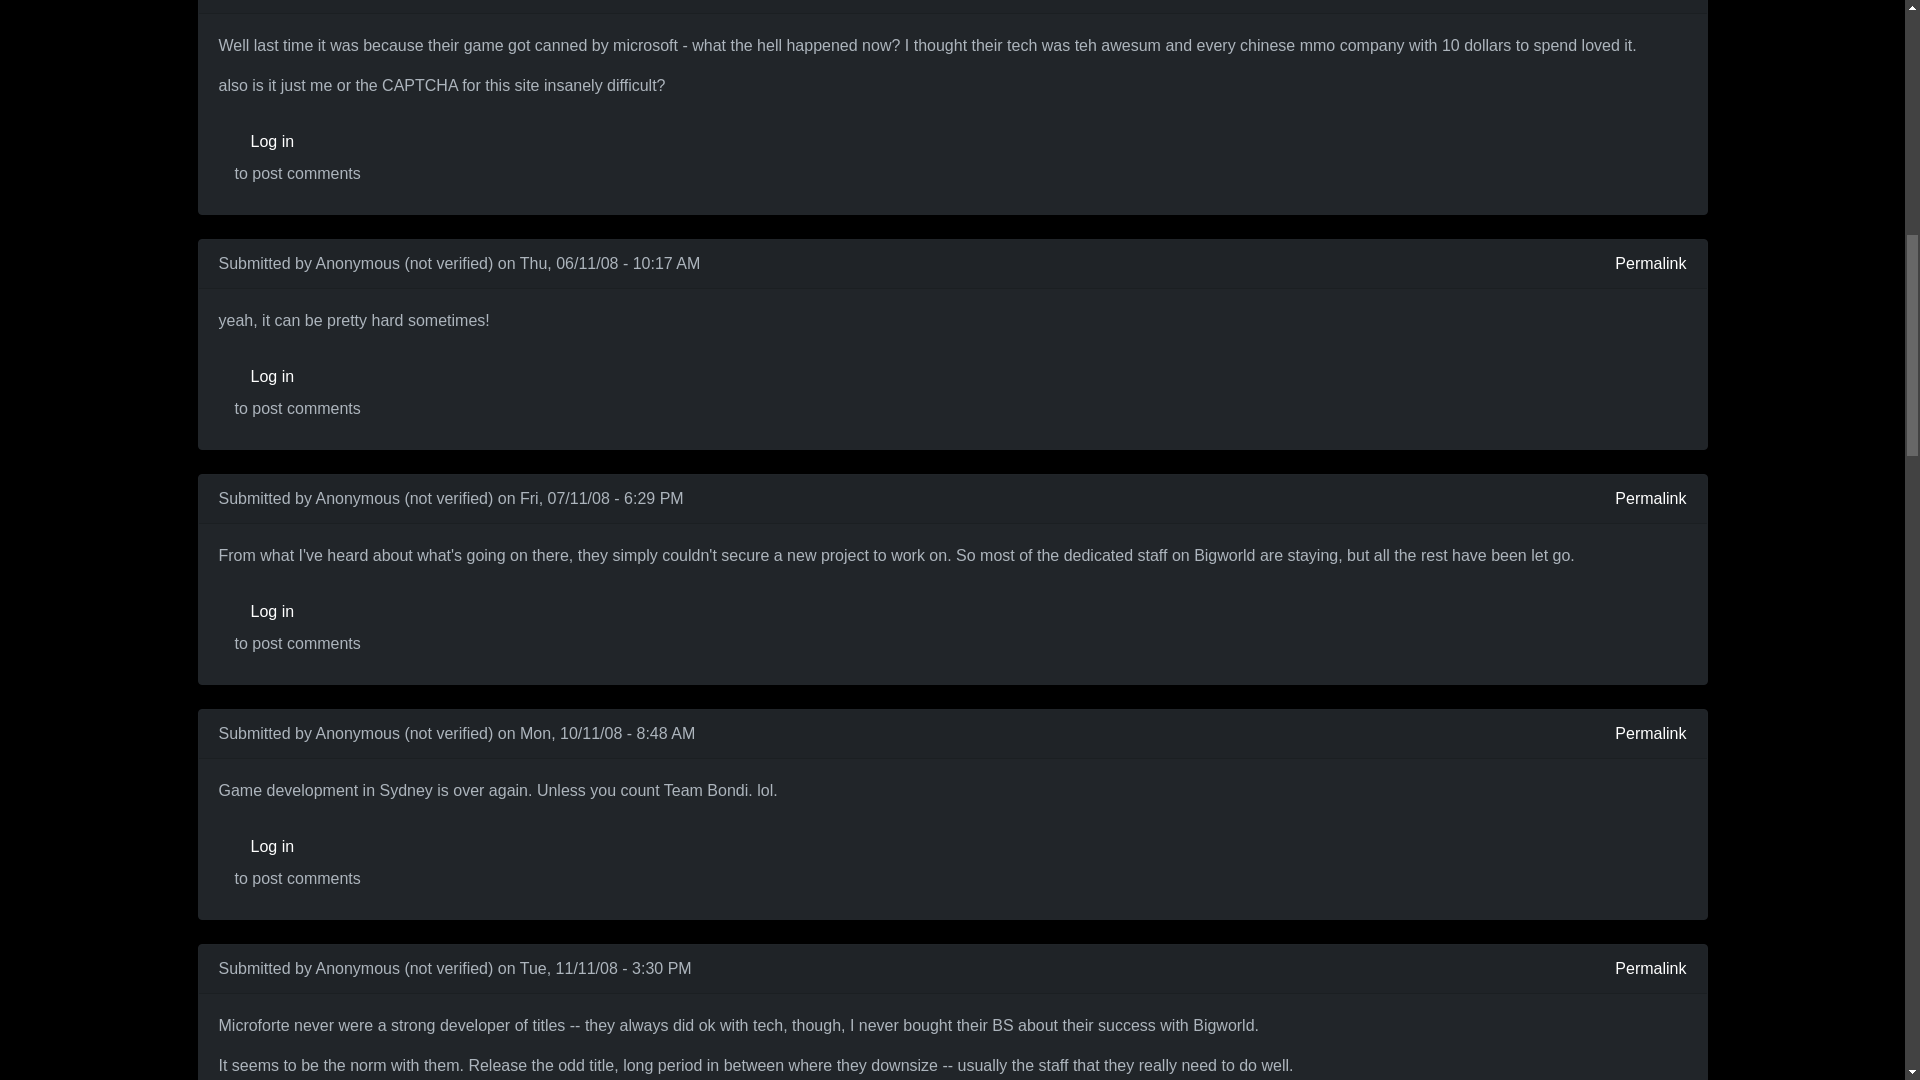 The height and width of the screenshot is (1080, 1920). What do you see at coordinates (297, 611) in the screenshot?
I see `Log in` at bounding box center [297, 611].